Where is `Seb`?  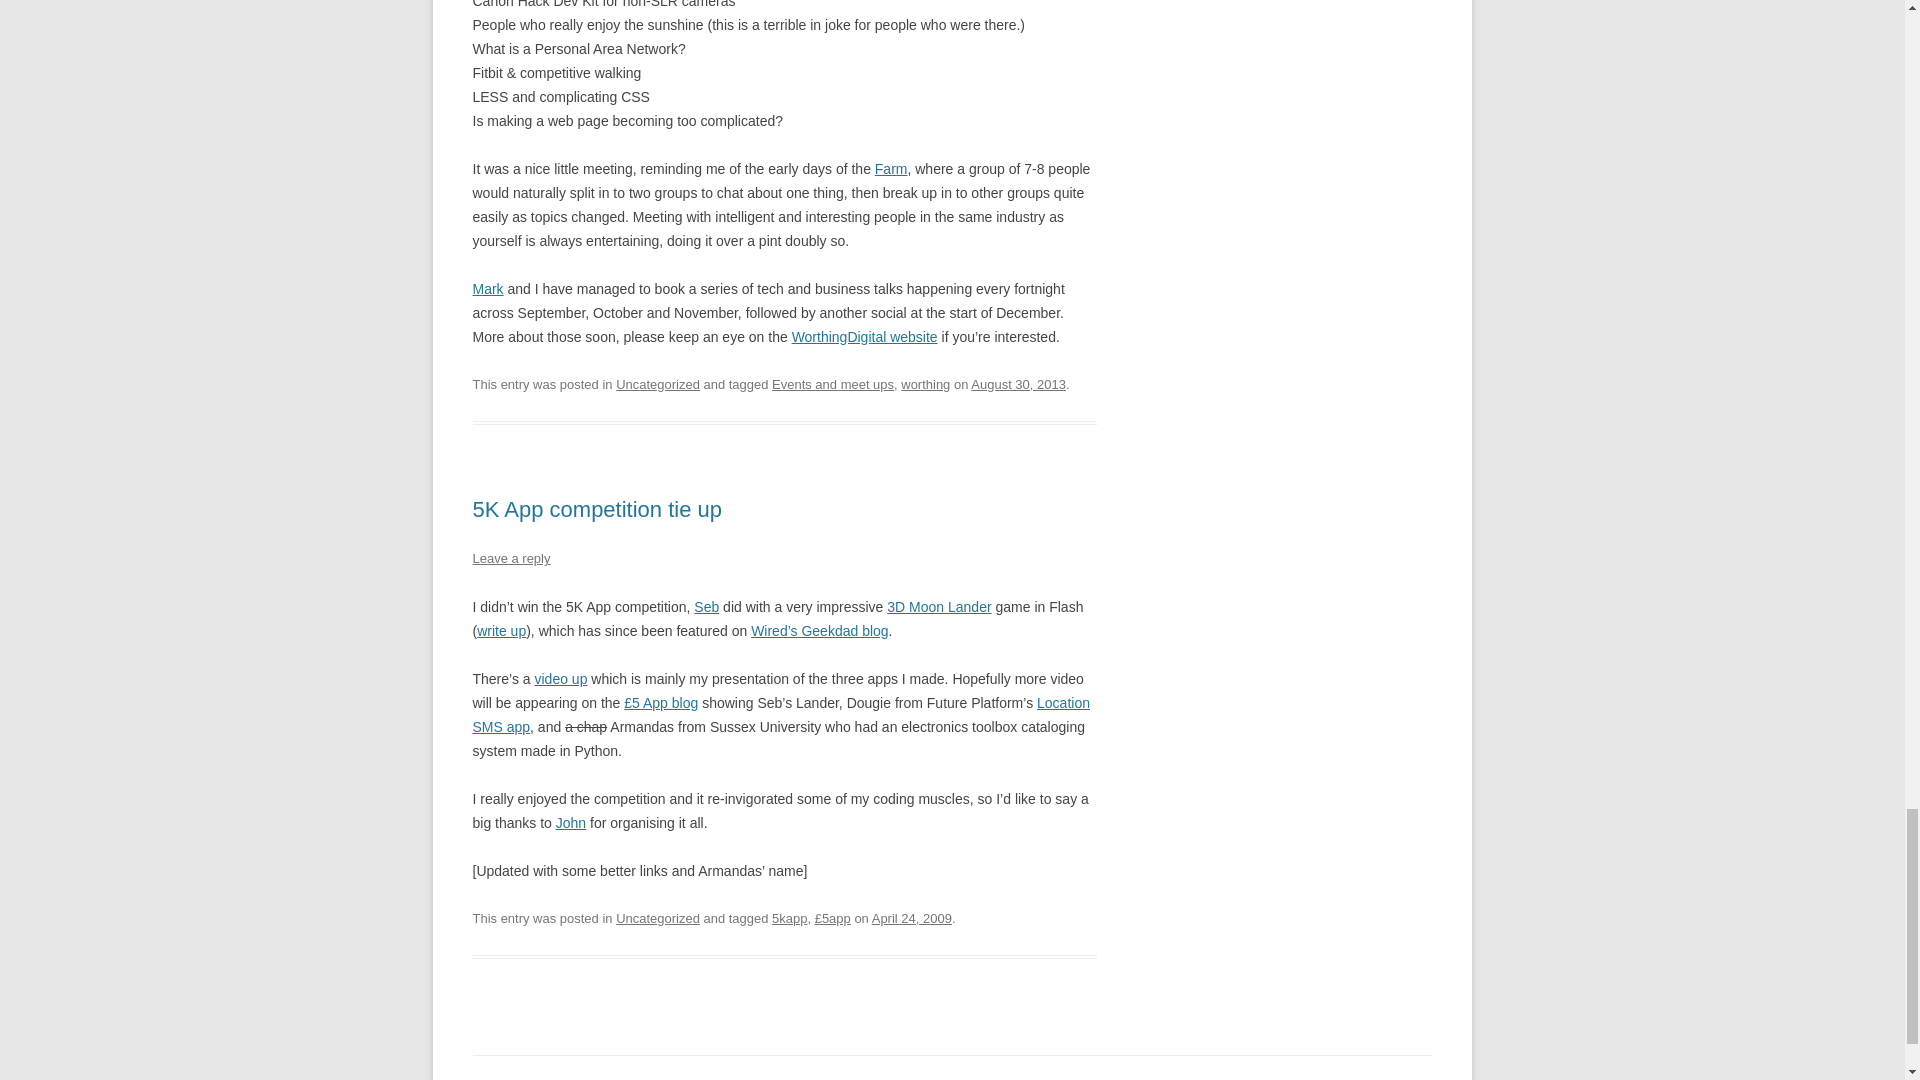
Seb is located at coordinates (706, 606).